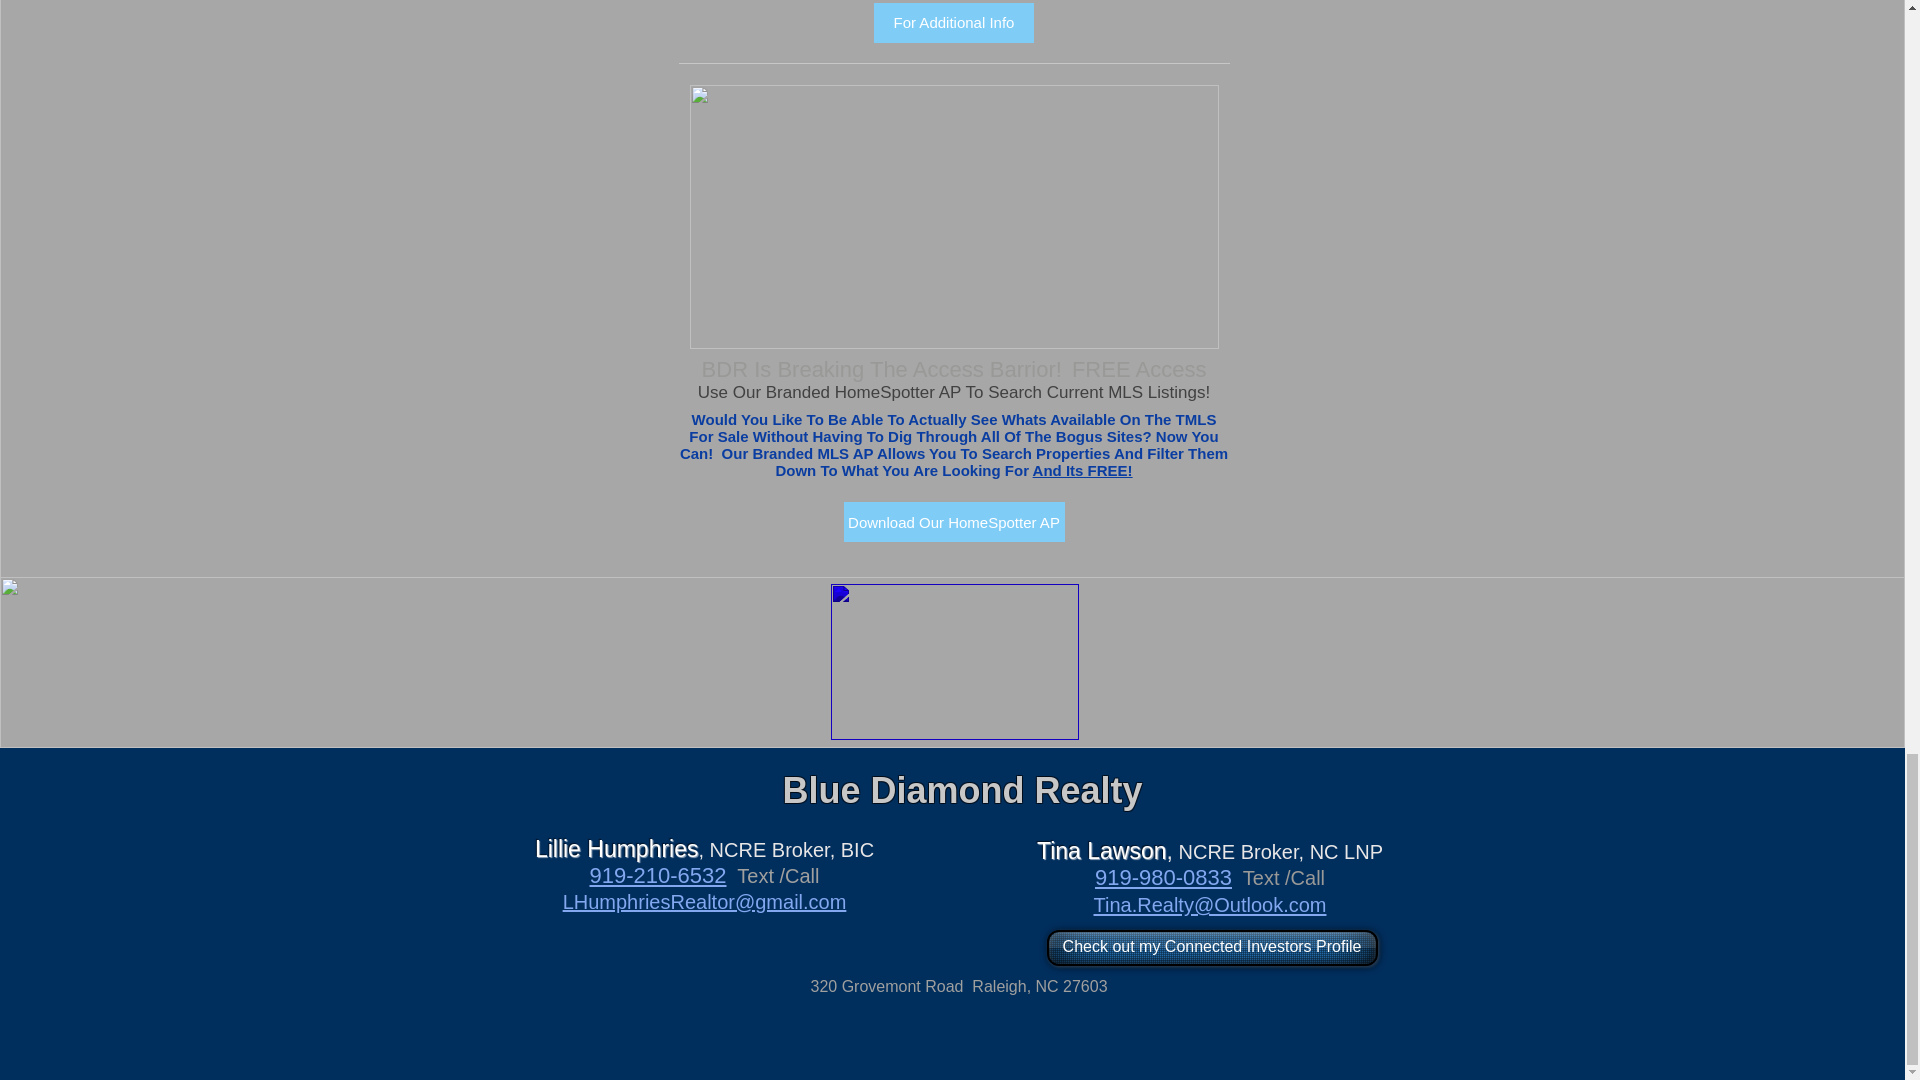 This screenshot has height=1080, width=1920. What do you see at coordinates (954, 23) in the screenshot?
I see `For Additional Info` at bounding box center [954, 23].